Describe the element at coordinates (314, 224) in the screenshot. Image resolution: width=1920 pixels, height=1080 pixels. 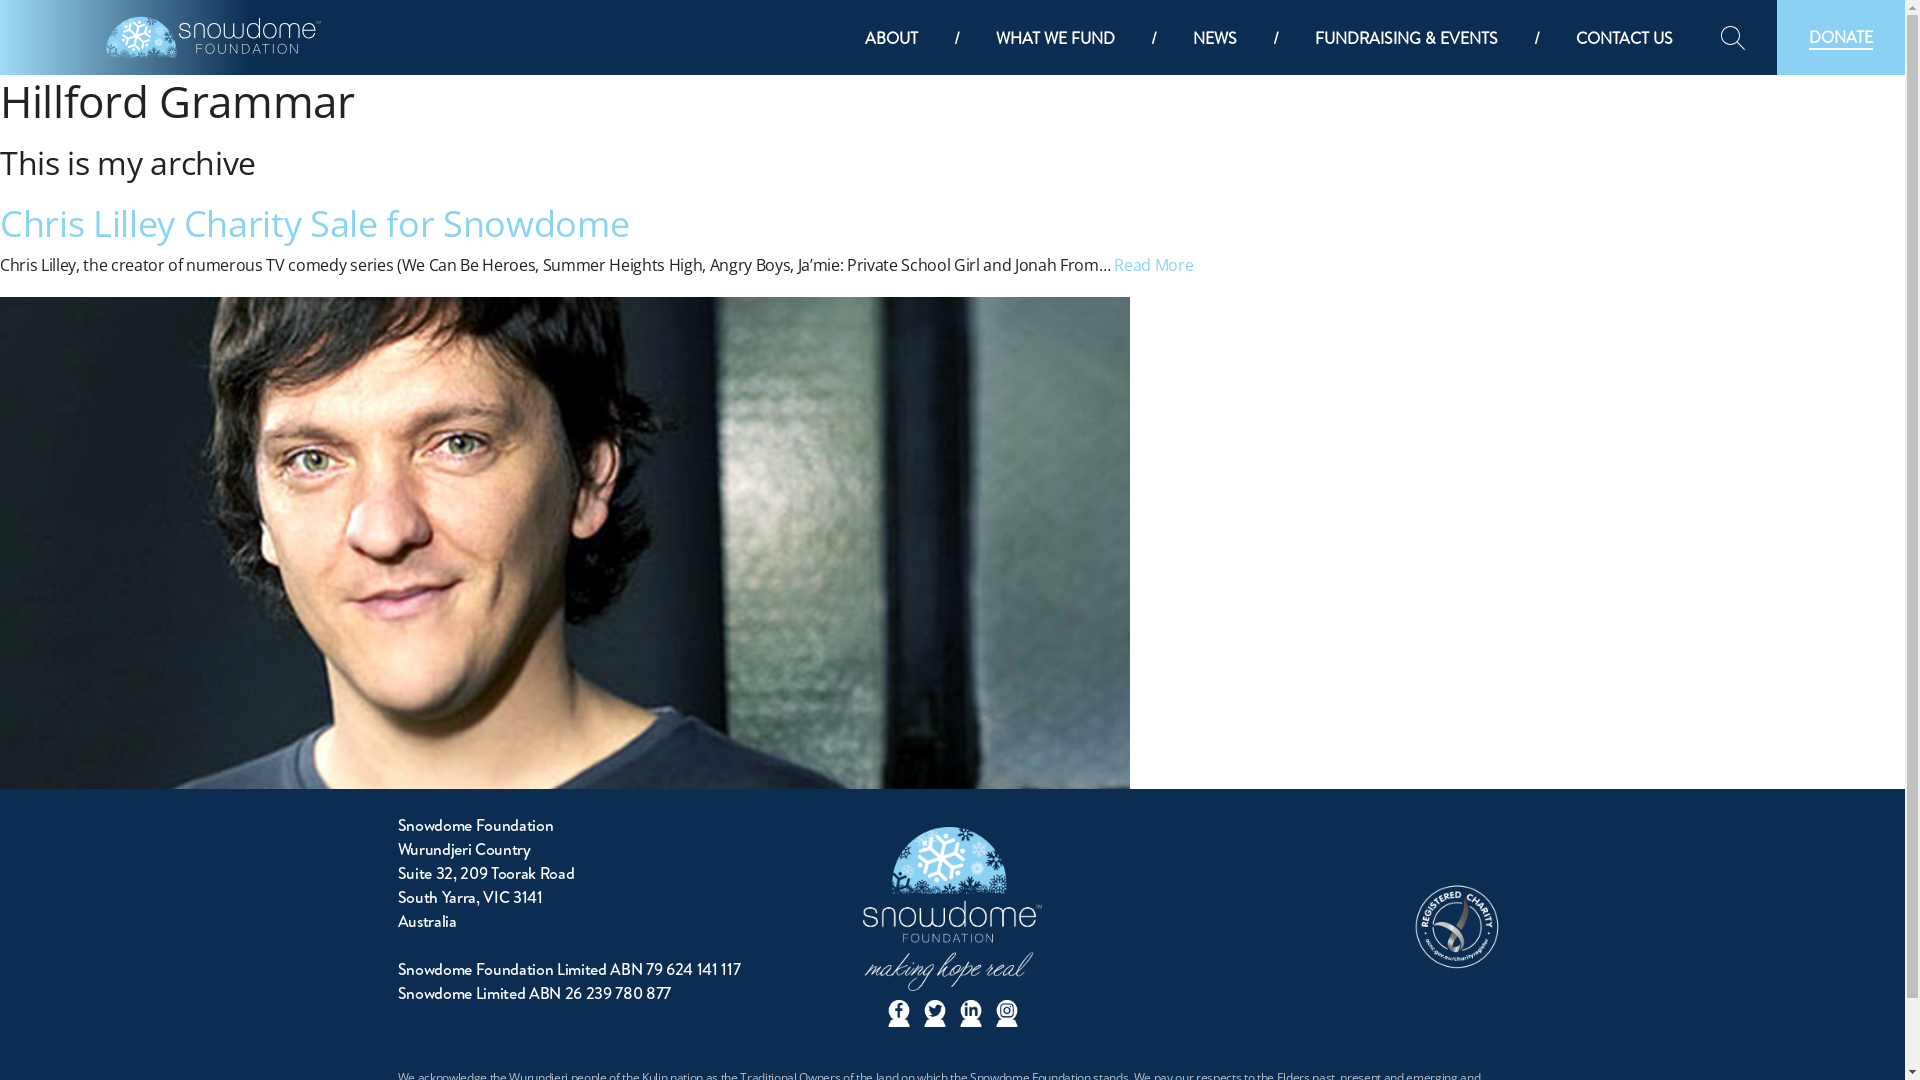
I see `Chris Lilley Charity Sale for Snowdome` at that location.